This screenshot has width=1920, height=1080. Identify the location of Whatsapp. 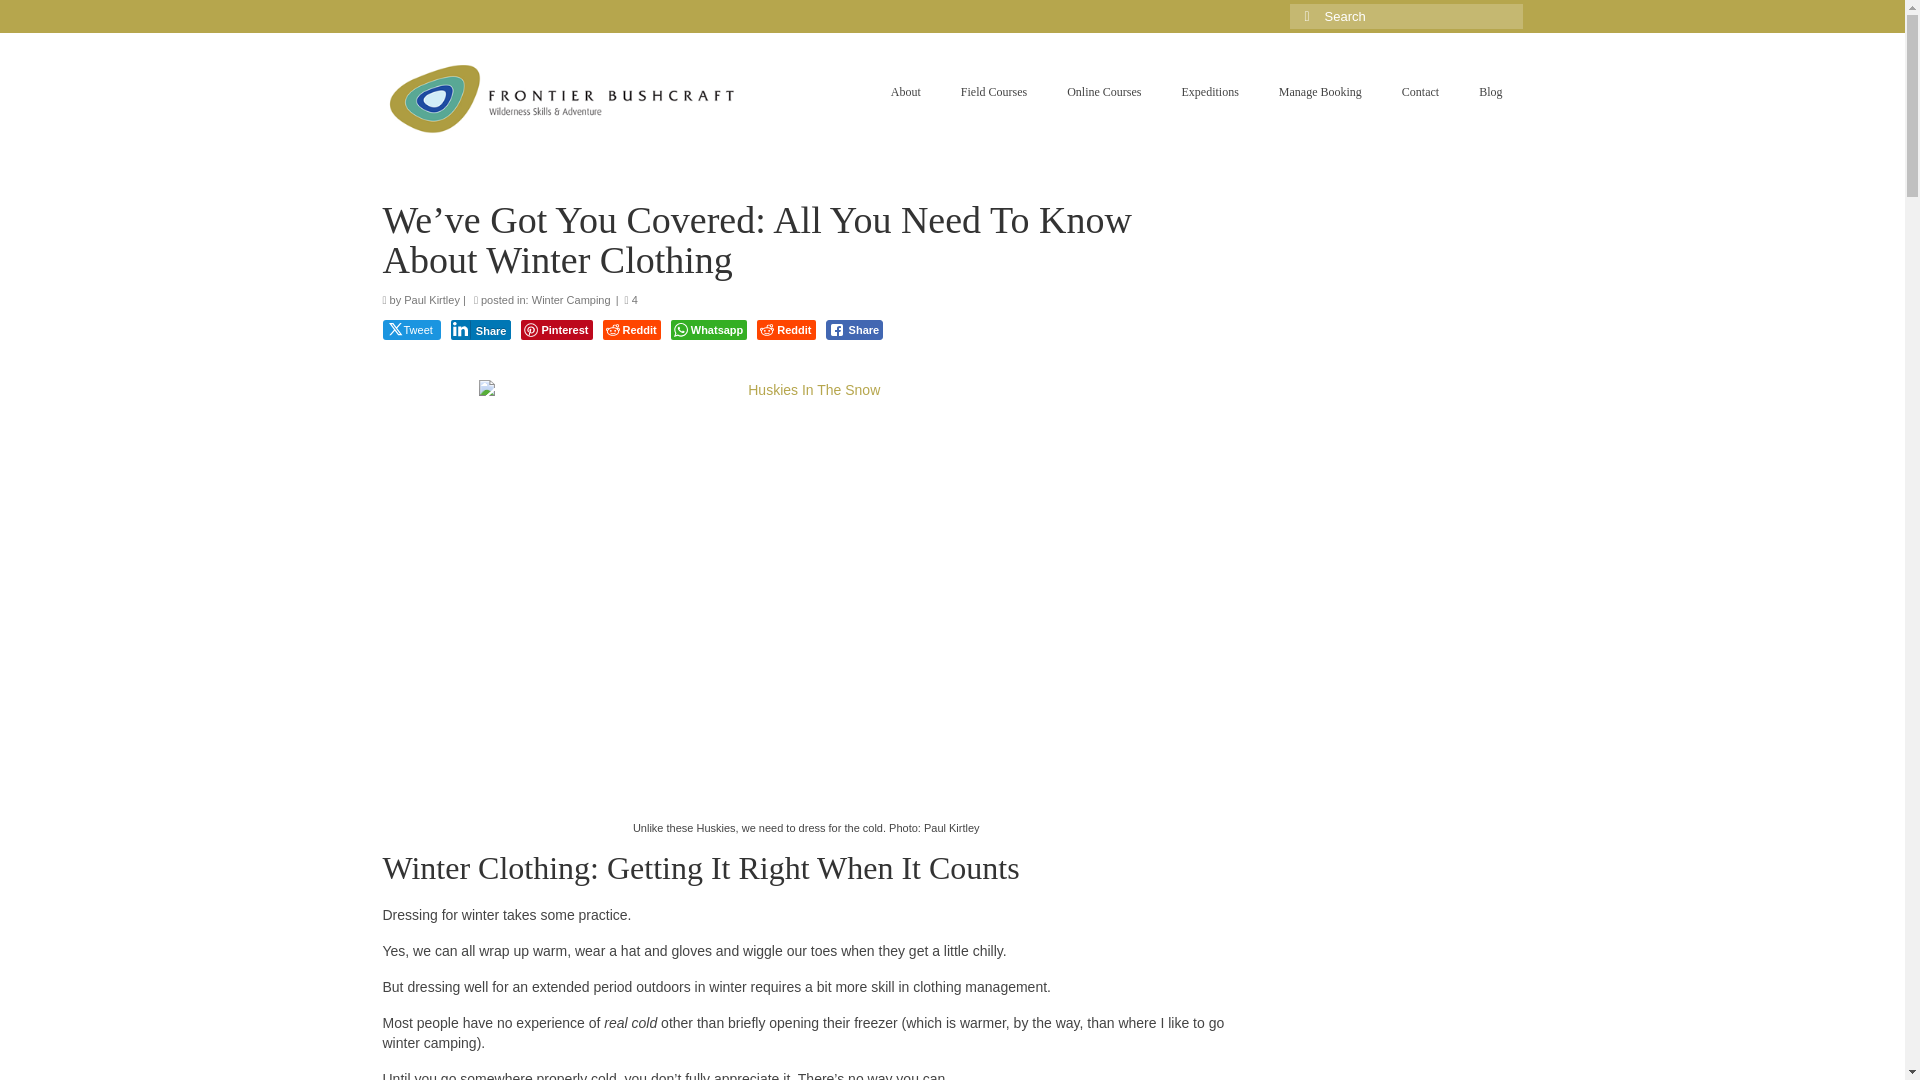
(709, 330).